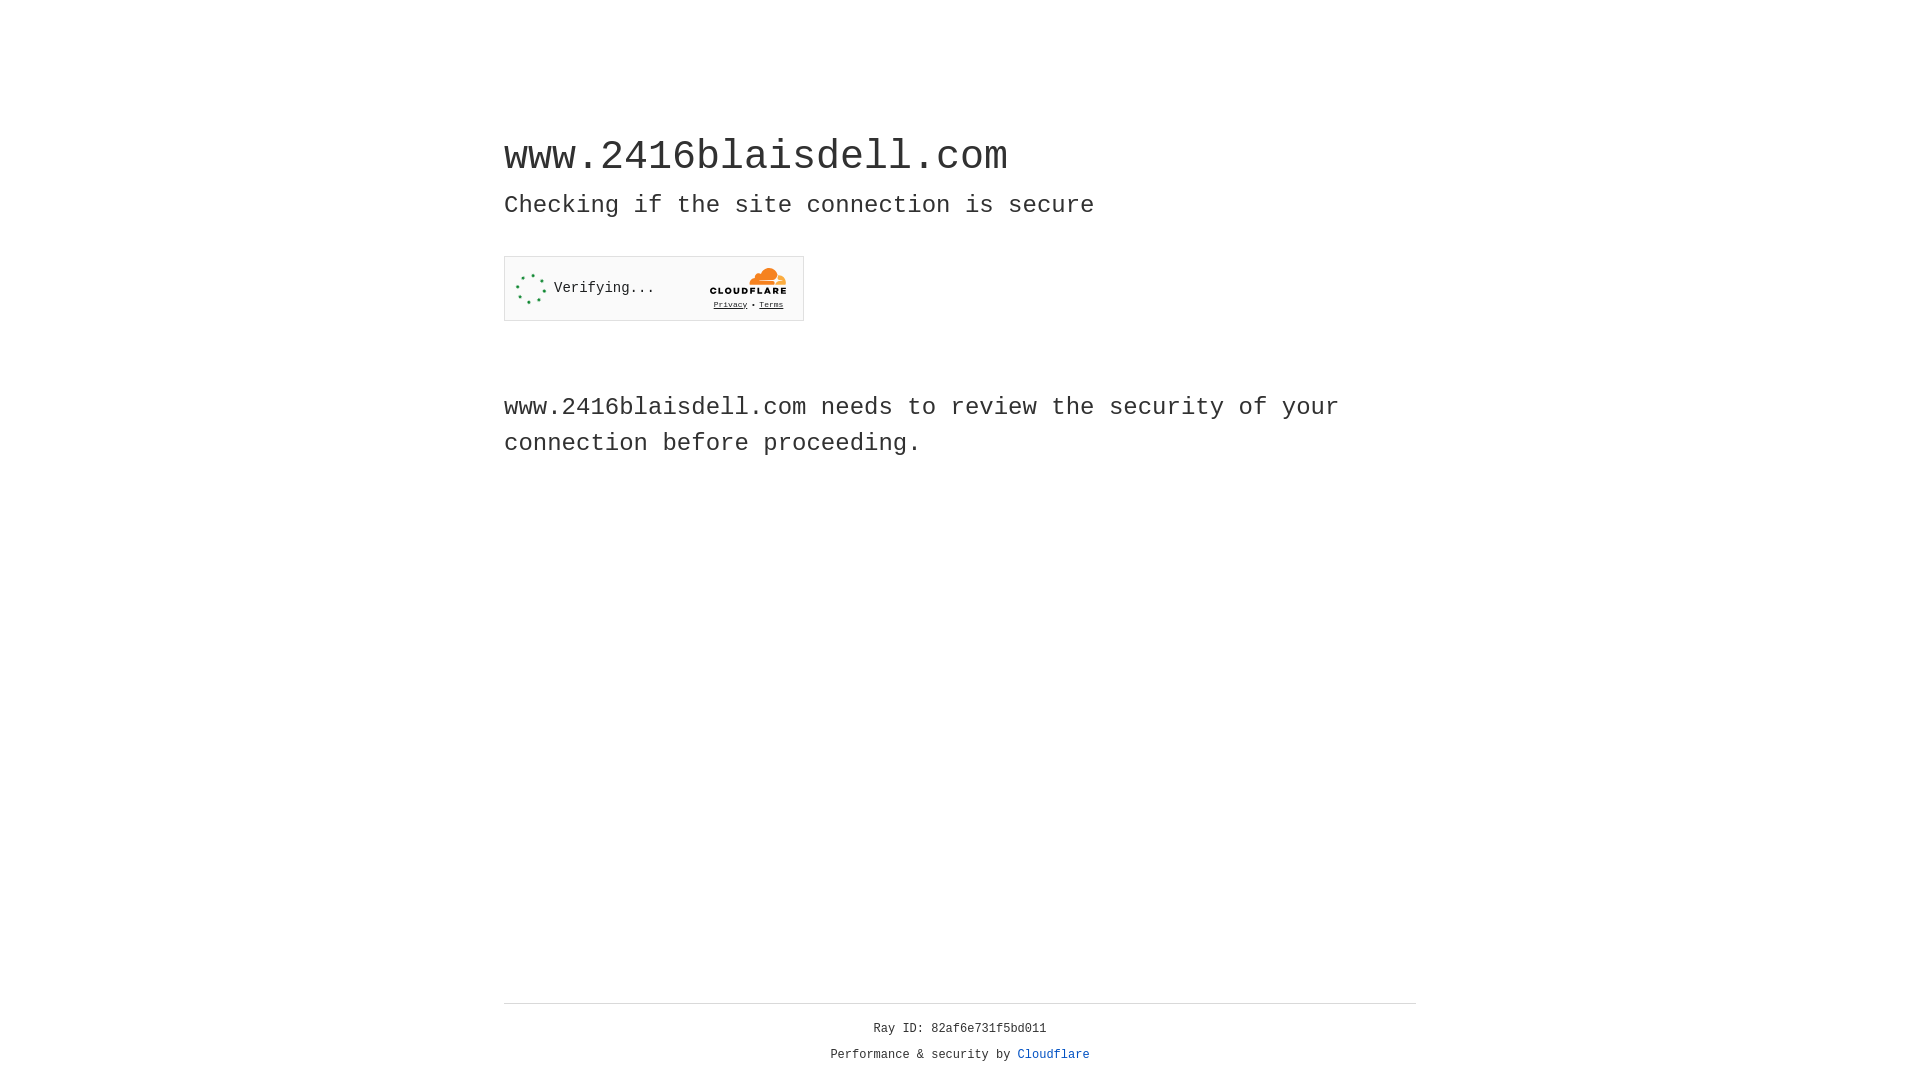  What do you see at coordinates (1054, 1055) in the screenshot?
I see `Cloudflare` at bounding box center [1054, 1055].